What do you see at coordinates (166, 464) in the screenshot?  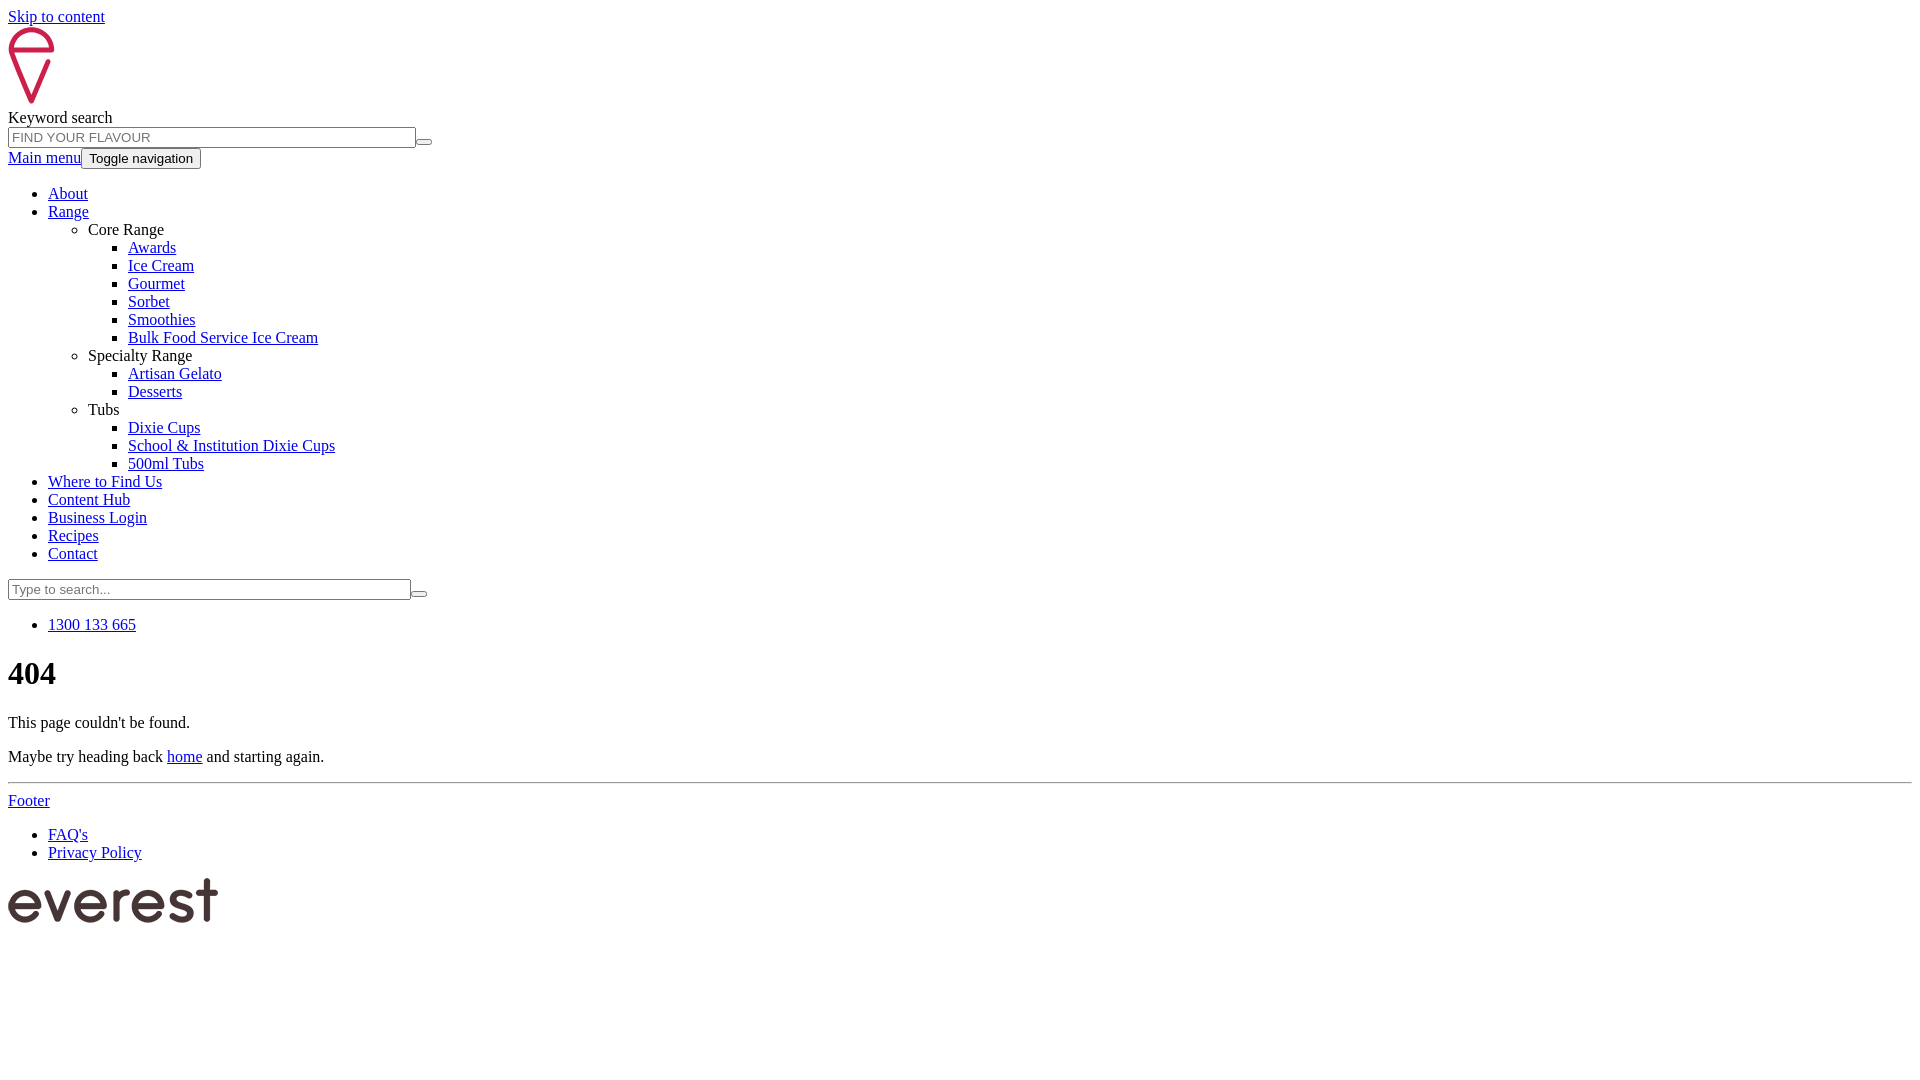 I see `500ml Tubs` at bounding box center [166, 464].